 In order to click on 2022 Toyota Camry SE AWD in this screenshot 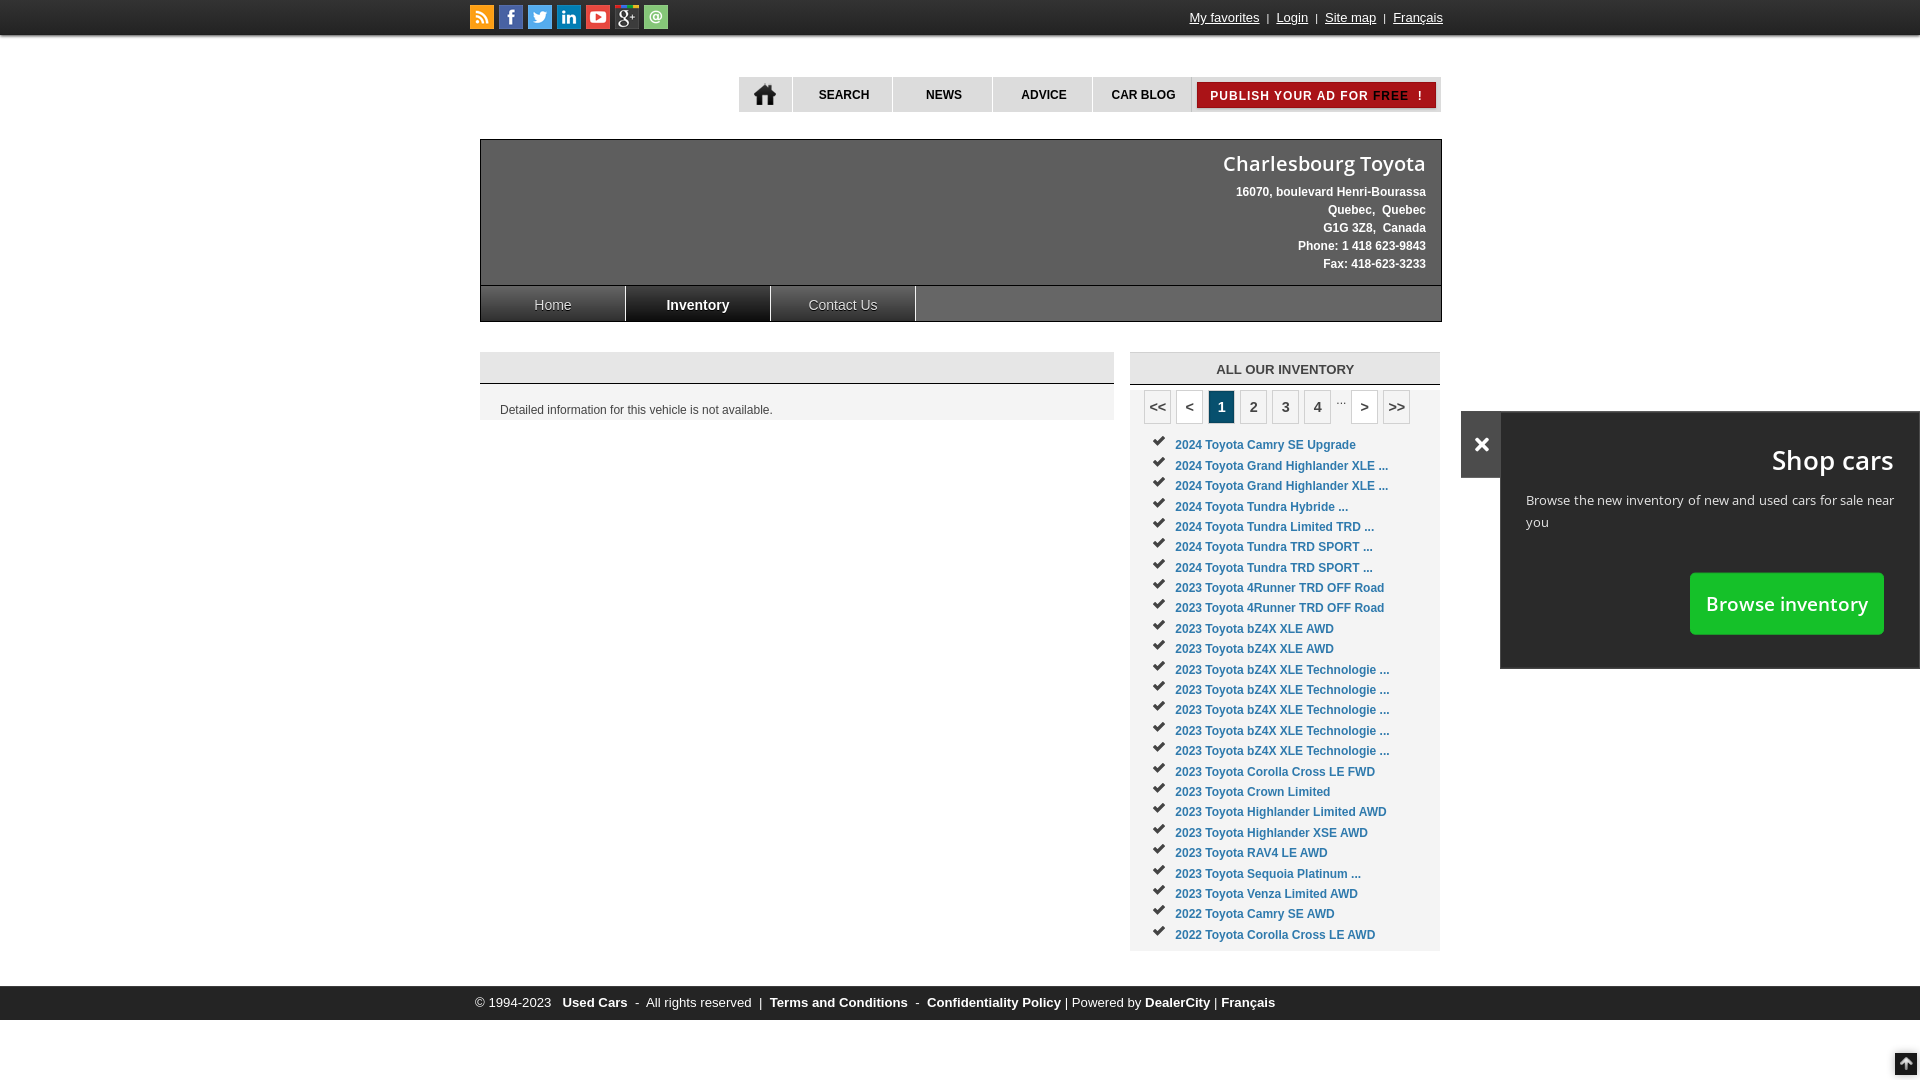, I will do `click(1254, 914)`.